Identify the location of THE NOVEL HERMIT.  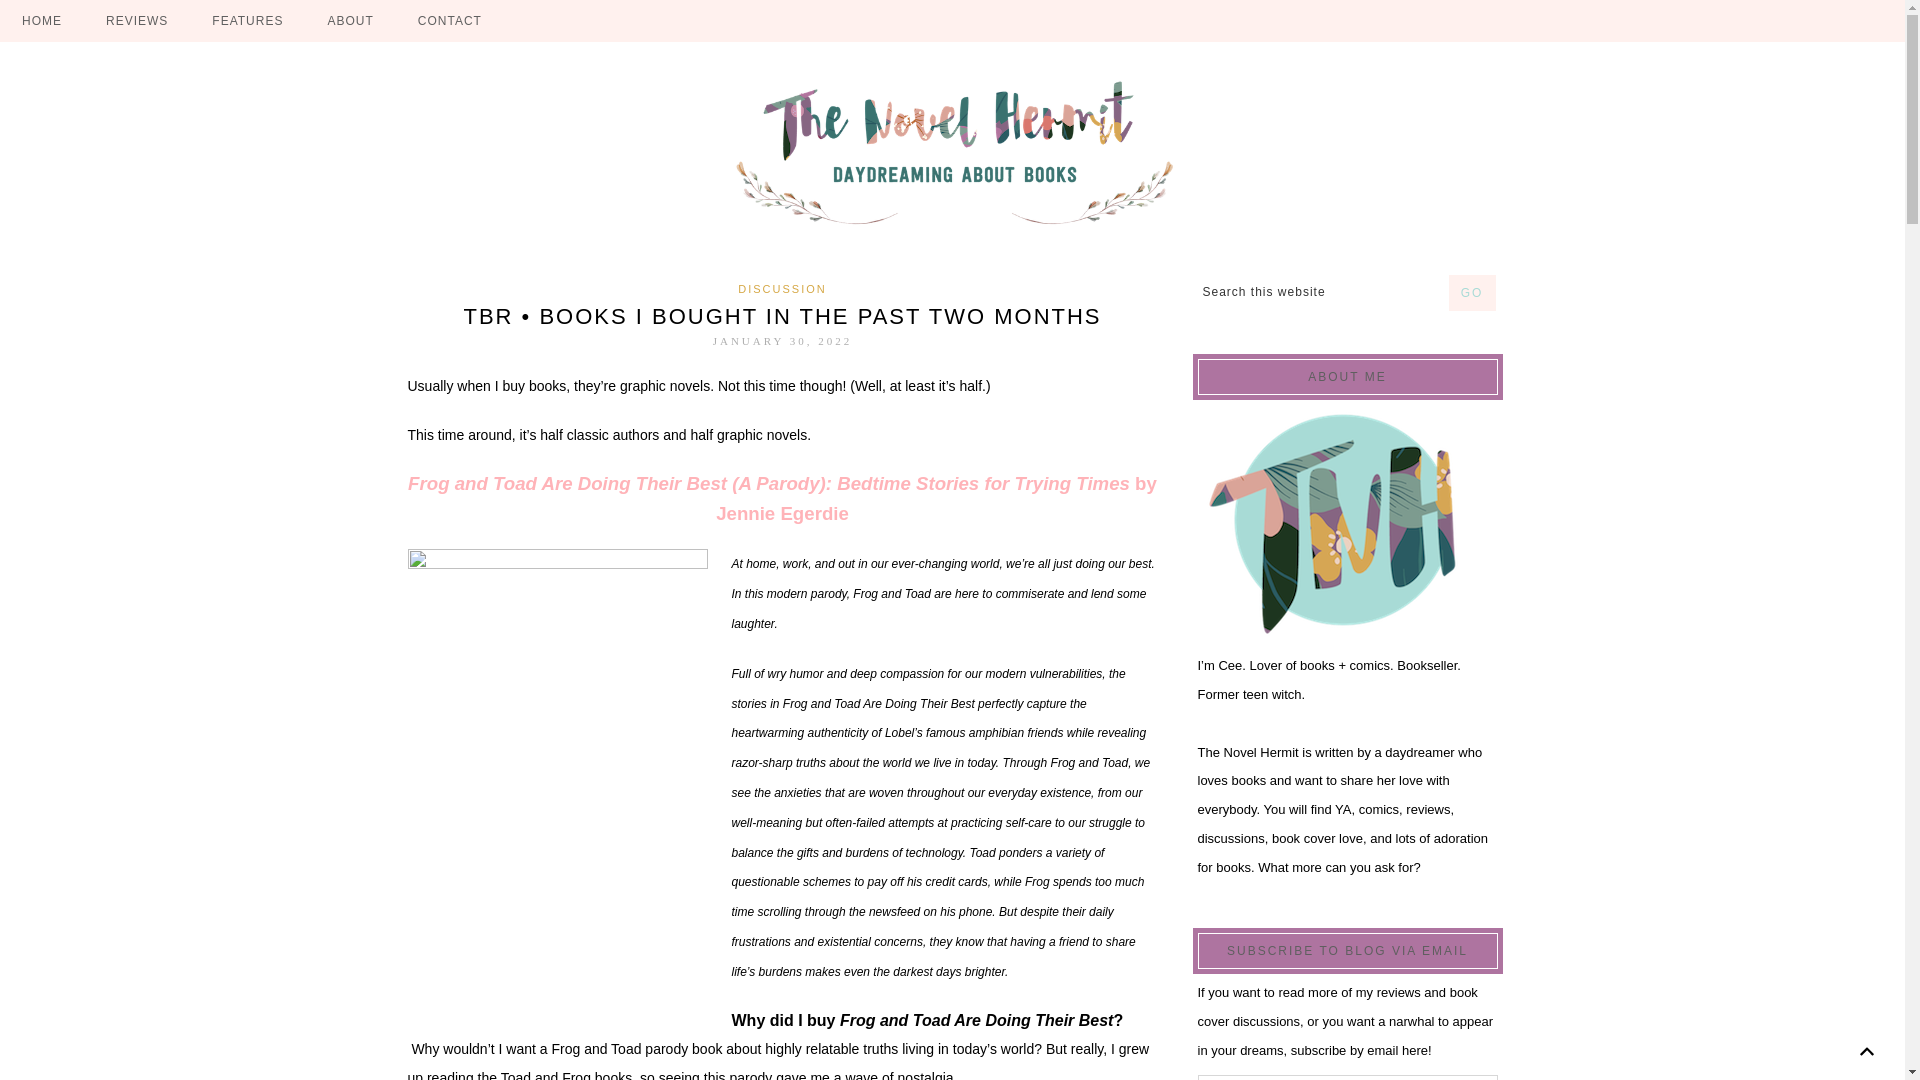
(952, 154).